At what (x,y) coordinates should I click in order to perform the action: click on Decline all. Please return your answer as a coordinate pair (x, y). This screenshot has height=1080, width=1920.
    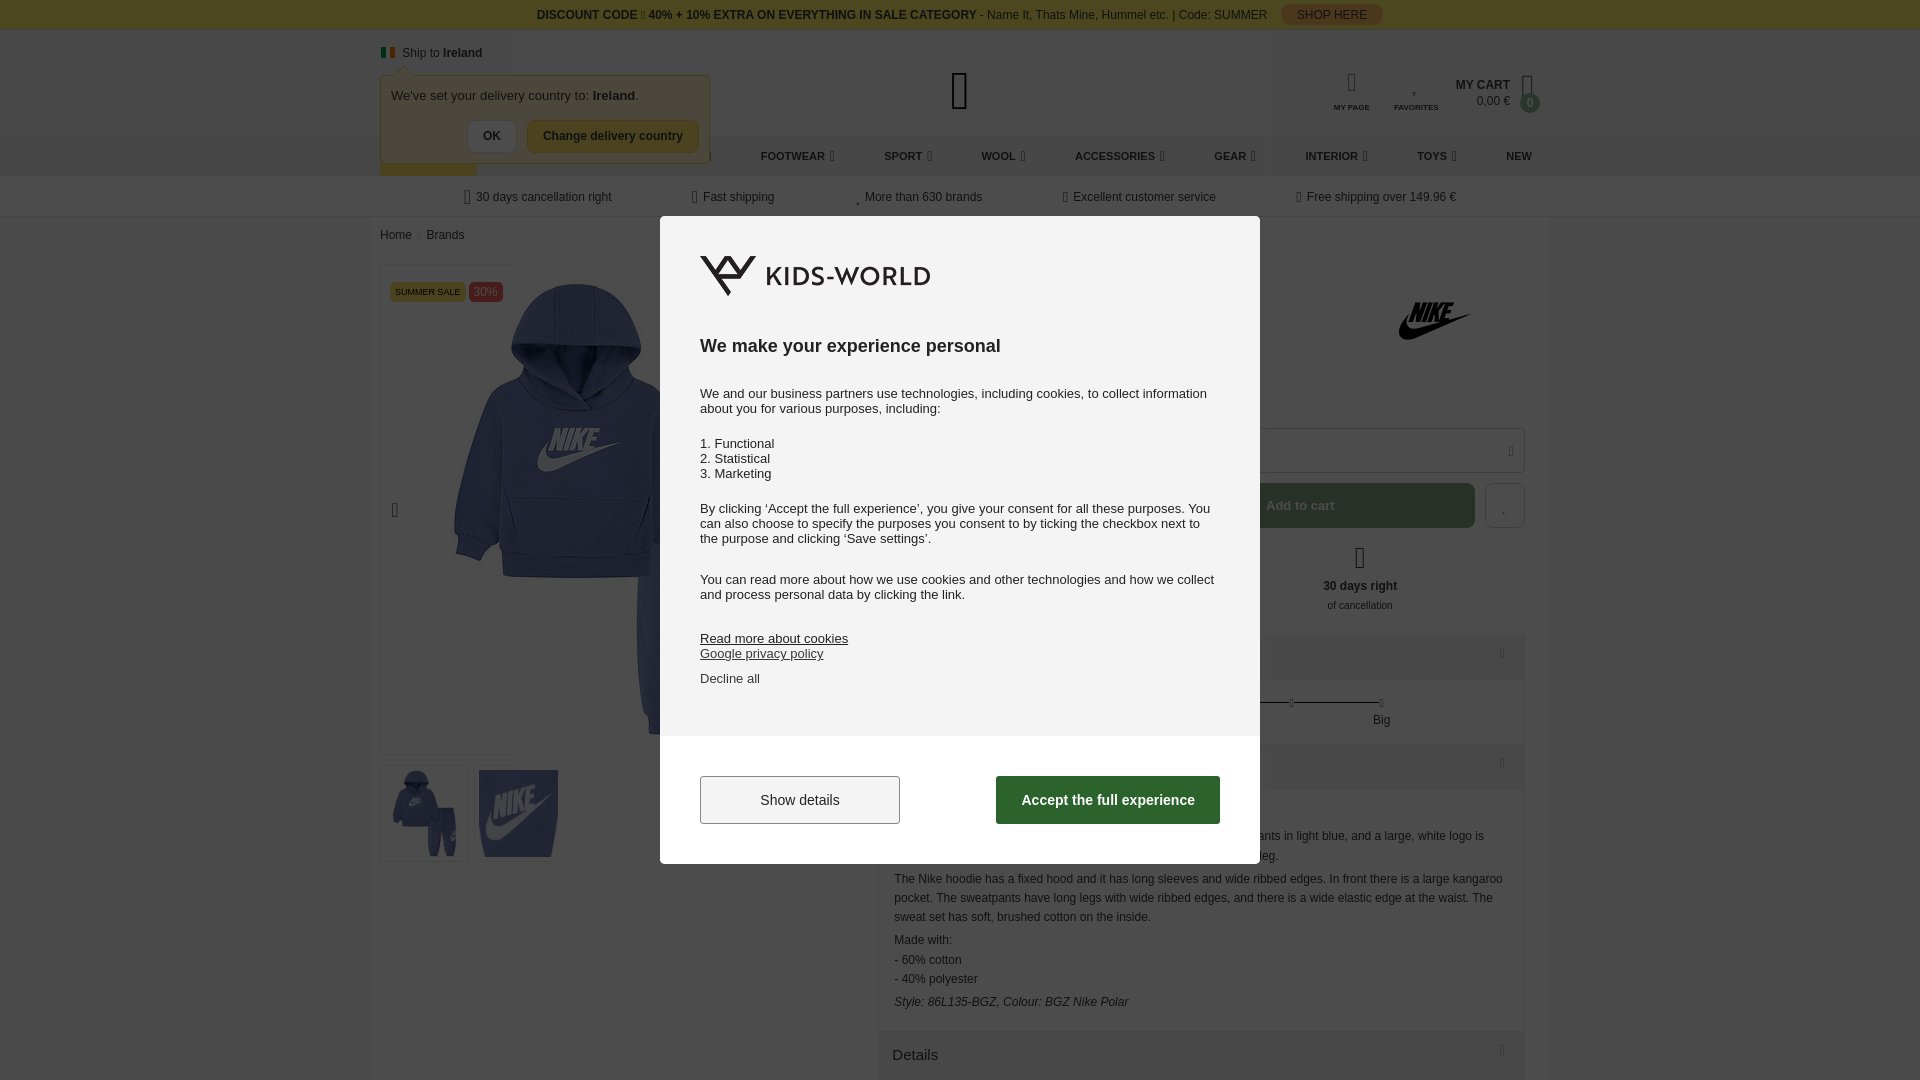
    Looking at the image, I should click on (730, 678).